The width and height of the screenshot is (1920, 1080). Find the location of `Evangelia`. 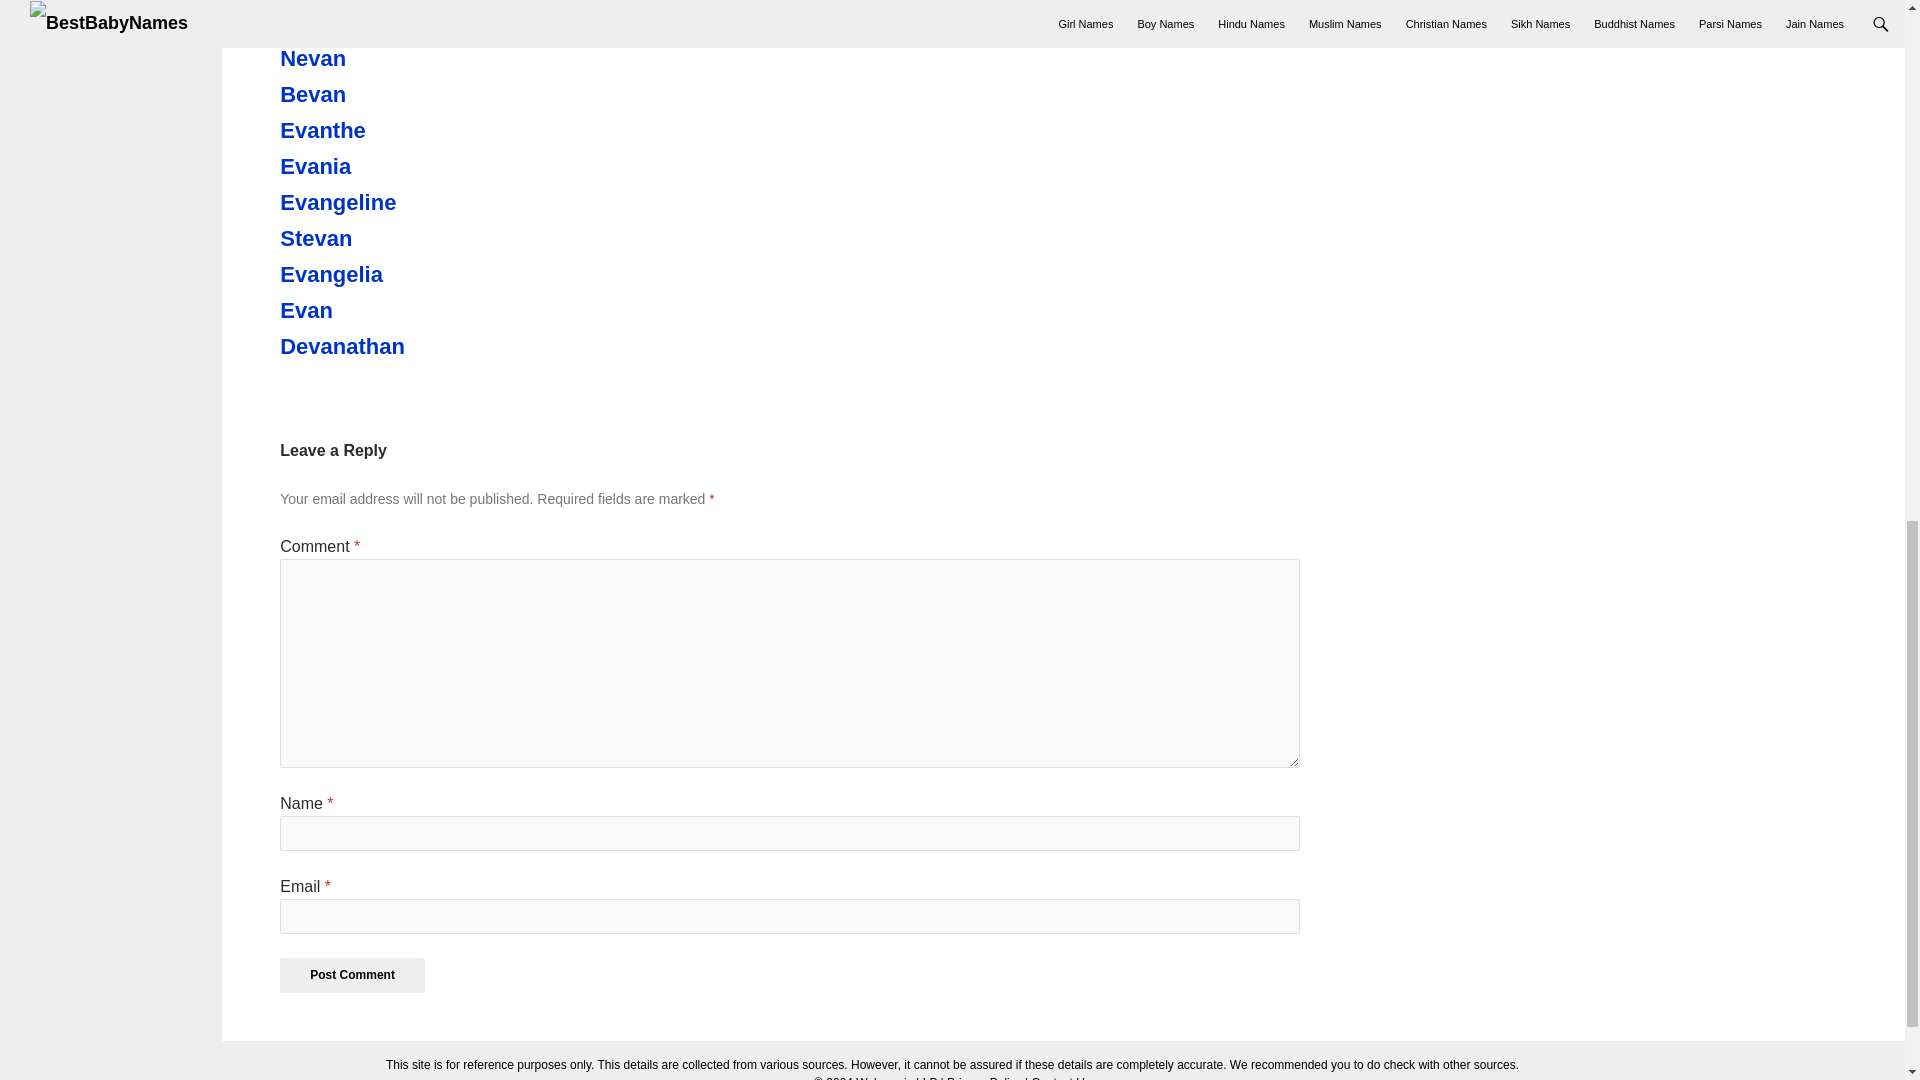

Evangelia is located at coordinates (390, 275).